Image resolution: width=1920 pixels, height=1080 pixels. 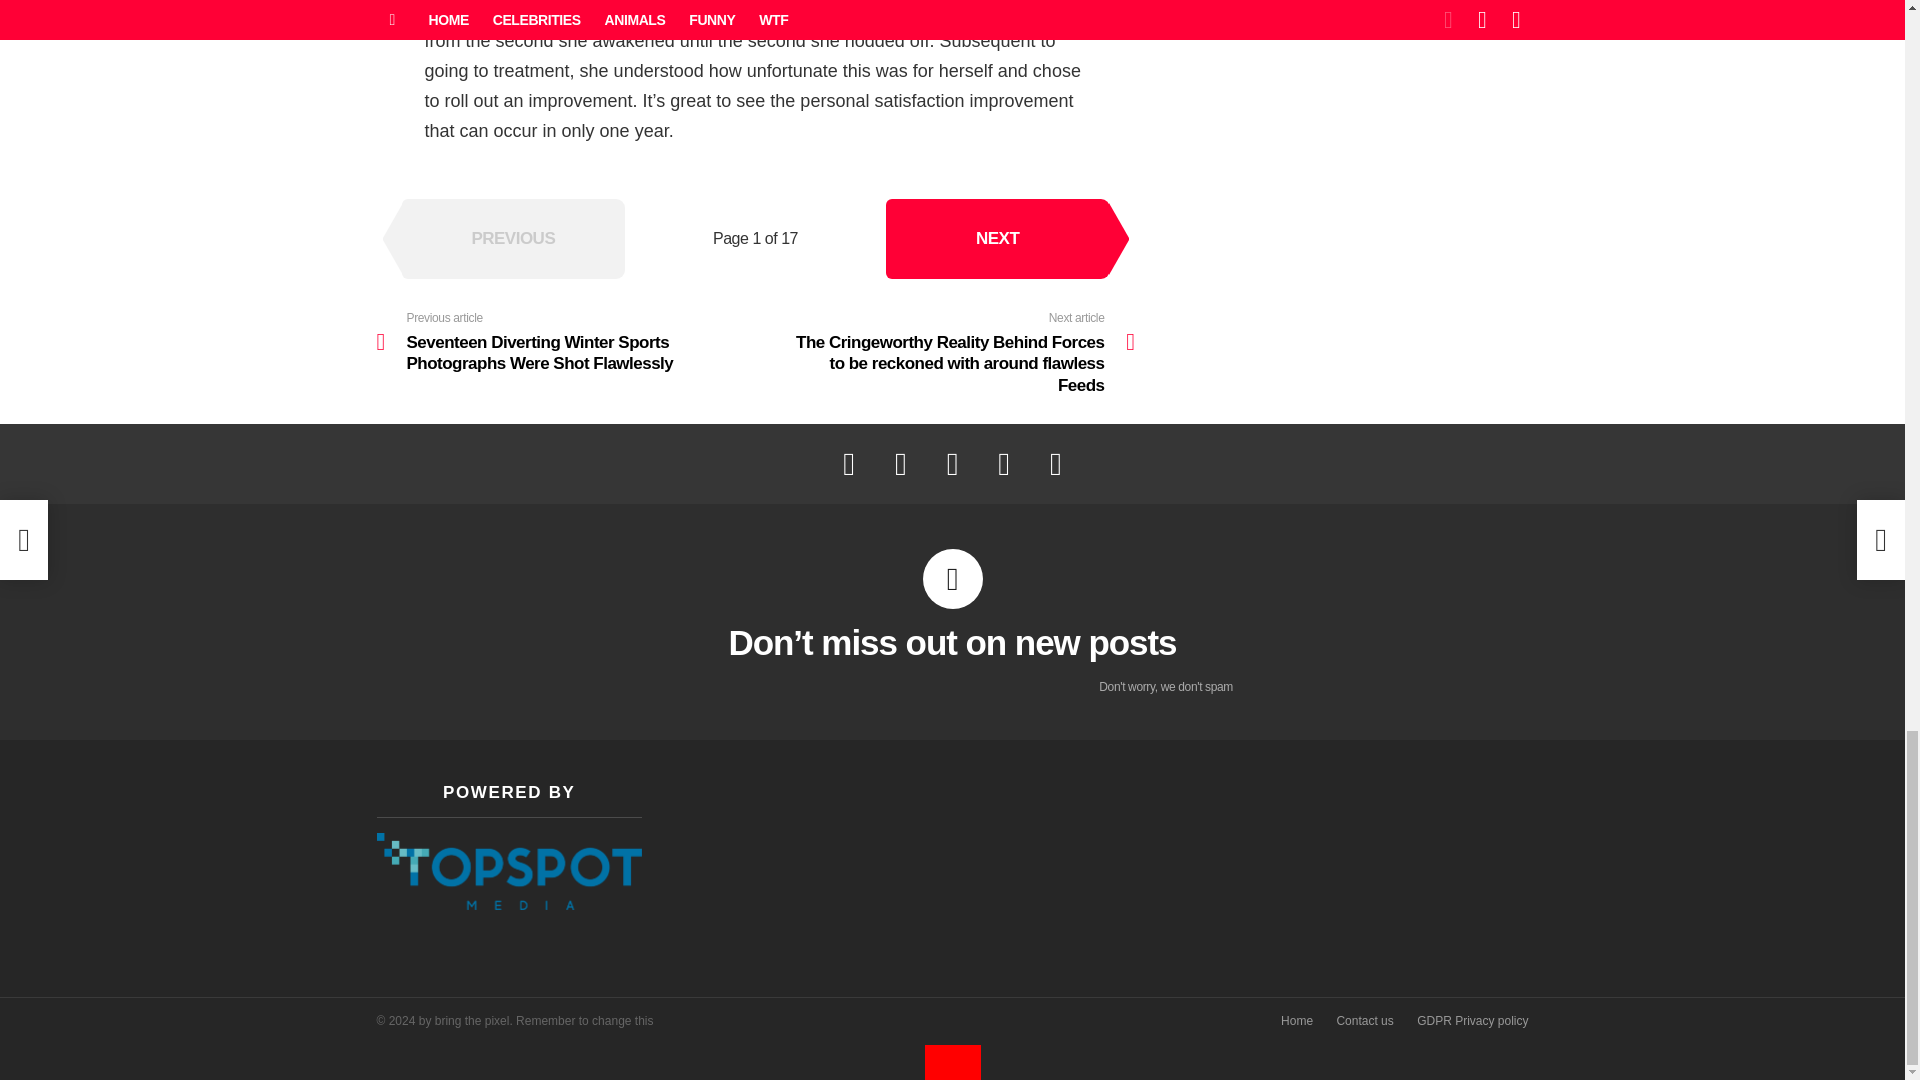 I want to click on NEXT, so click(x=997, y=238).